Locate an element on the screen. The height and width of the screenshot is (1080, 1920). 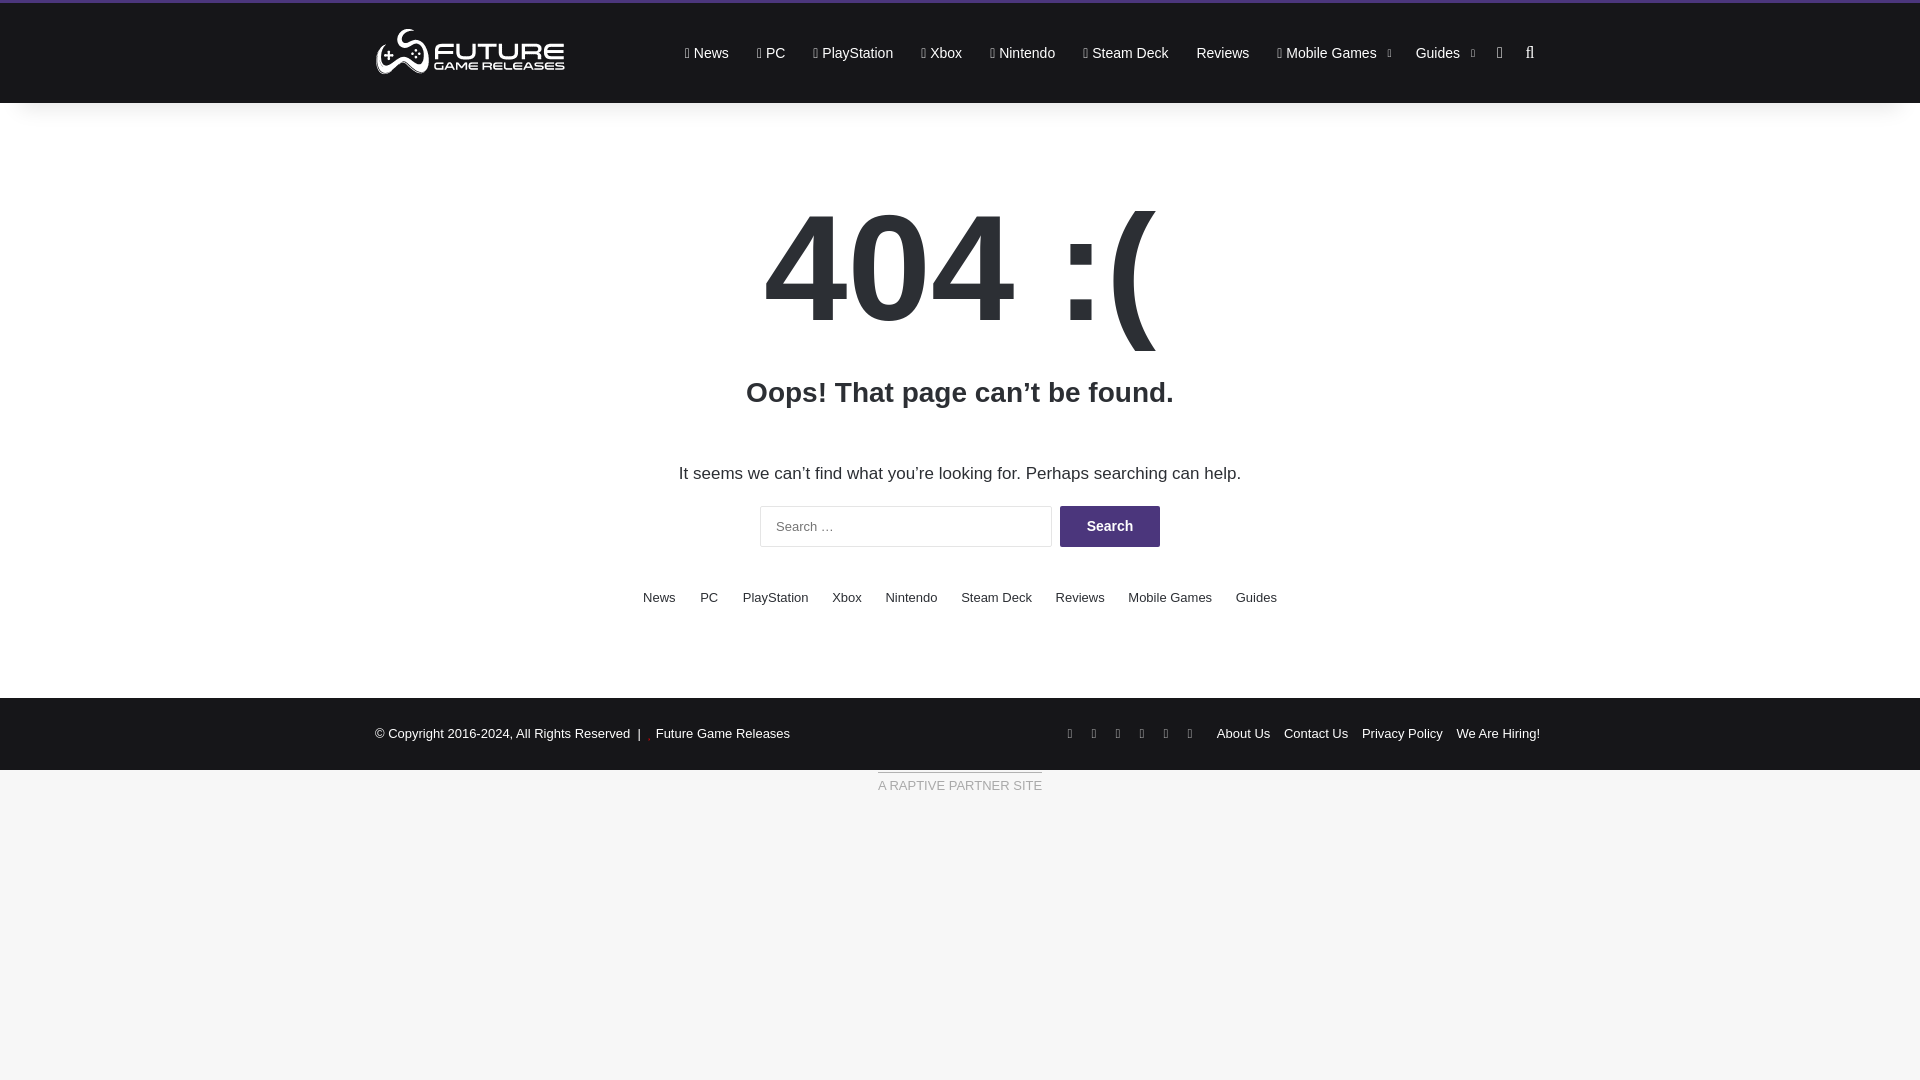
Nintendo is located at coordinates (1022, 52).